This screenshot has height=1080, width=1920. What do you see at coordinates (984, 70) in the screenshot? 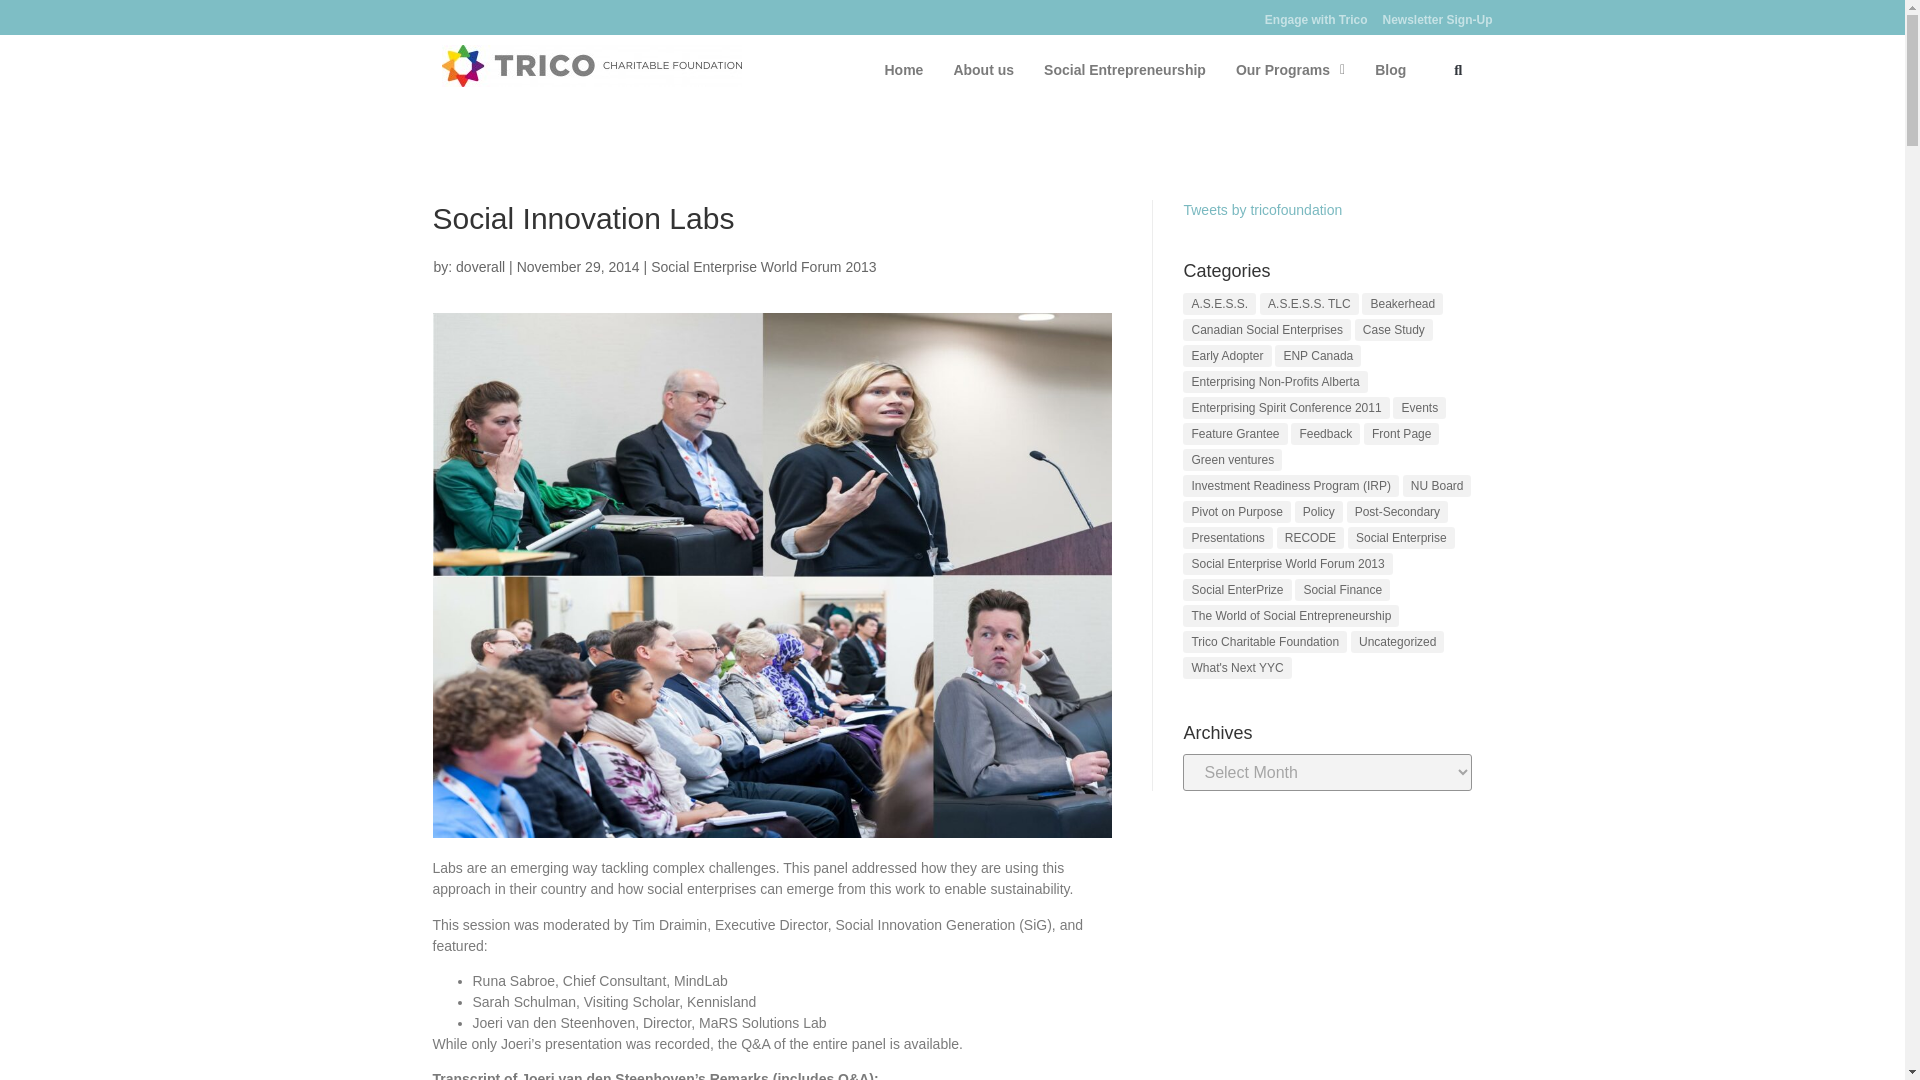
I see `About us` at bounding box center [984, 70].